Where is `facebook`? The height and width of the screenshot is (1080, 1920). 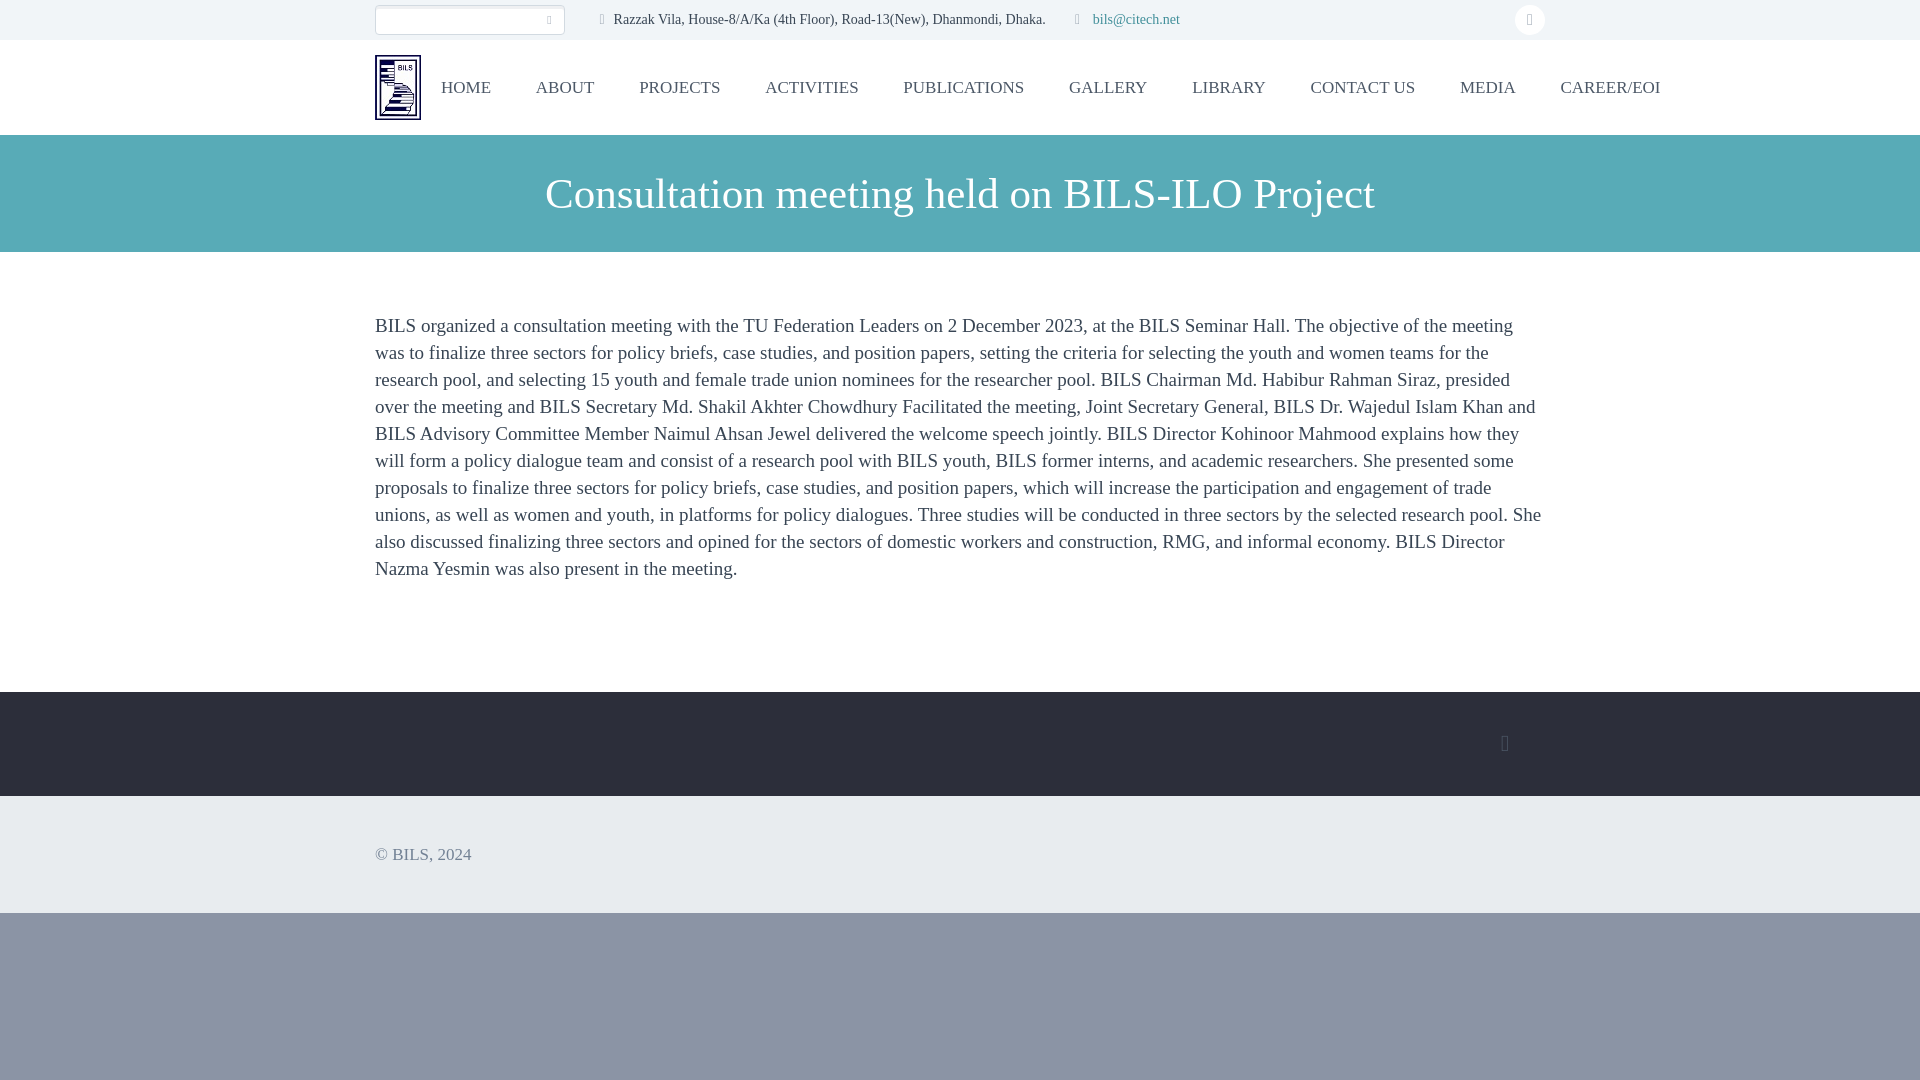 facebook is located at coordinates (1530, 20).